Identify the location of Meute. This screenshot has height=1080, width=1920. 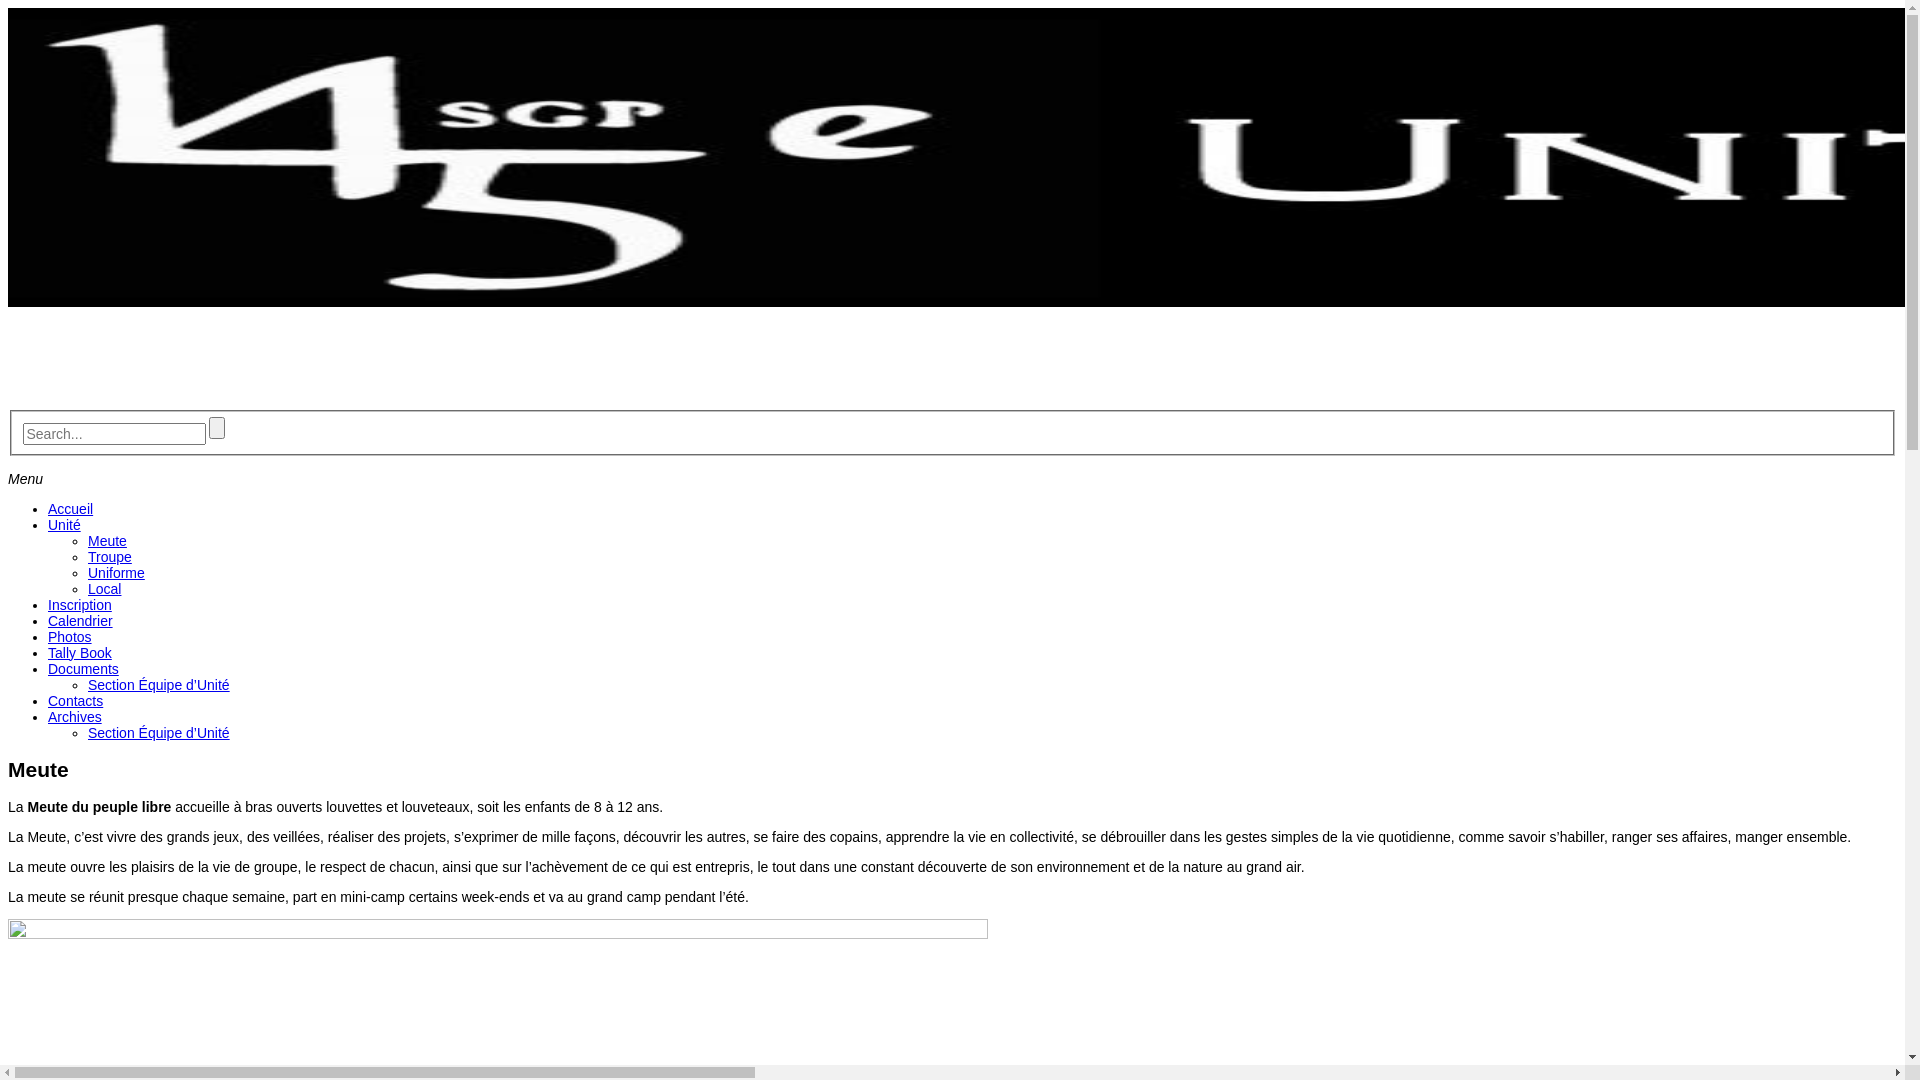
(108, 541).